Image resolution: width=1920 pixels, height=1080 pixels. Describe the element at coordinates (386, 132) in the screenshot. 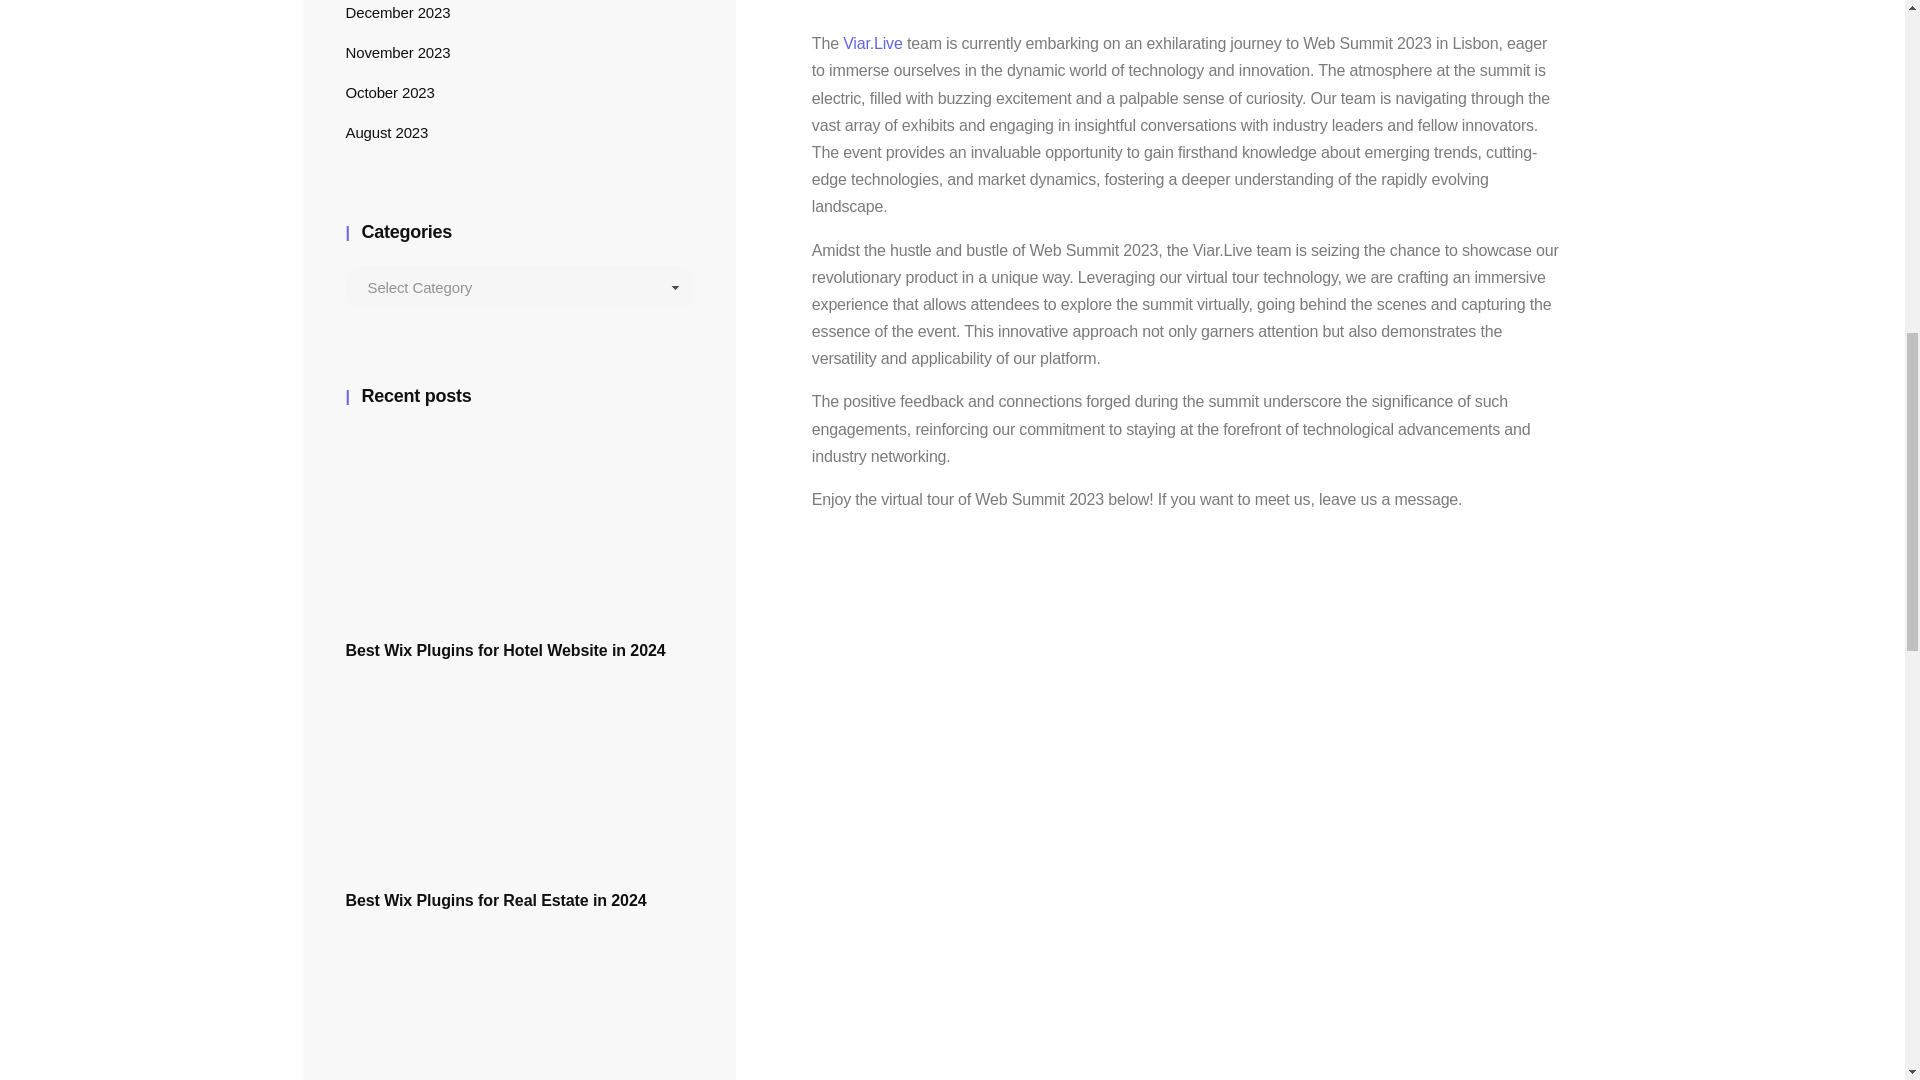

I see `August 2023` at that location.